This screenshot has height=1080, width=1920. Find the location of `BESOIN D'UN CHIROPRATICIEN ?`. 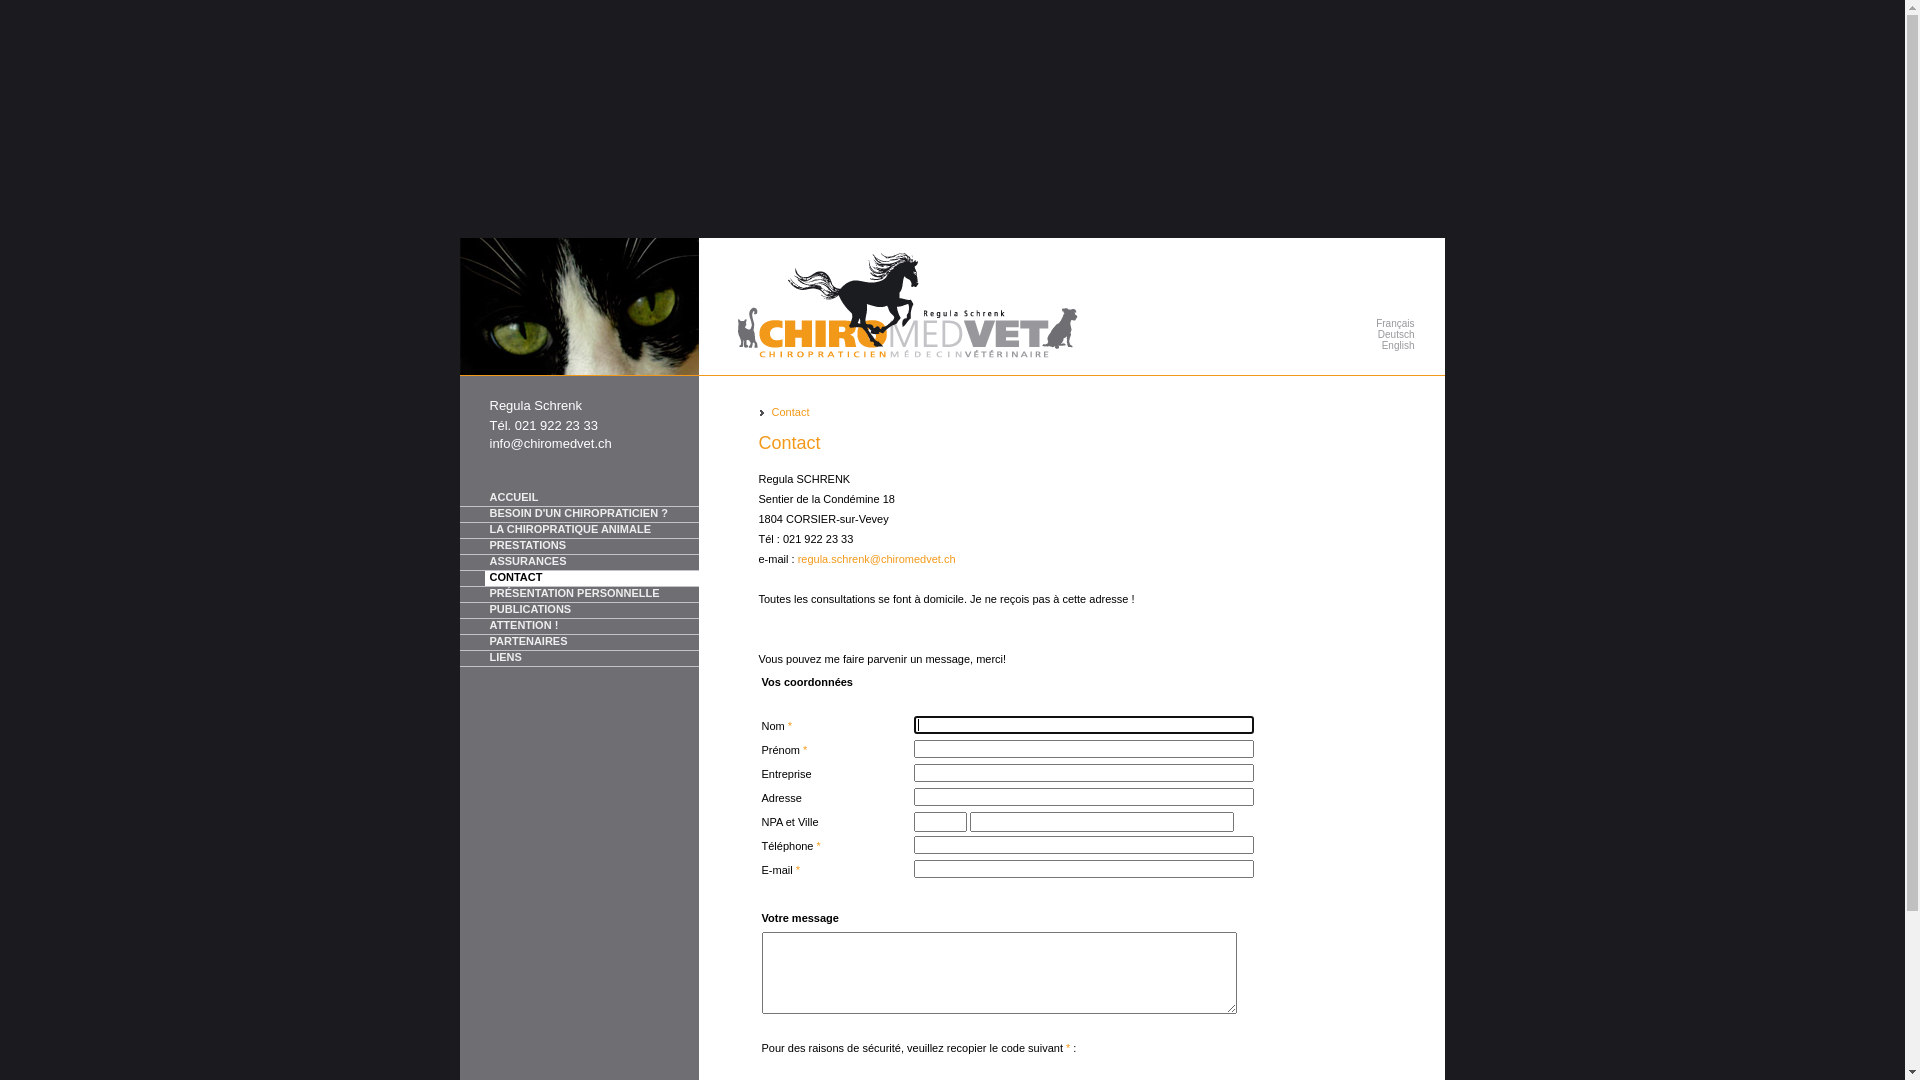

BESOIN D'UN CHIROPRATICIEN ? is located at coordinates (580, 515).